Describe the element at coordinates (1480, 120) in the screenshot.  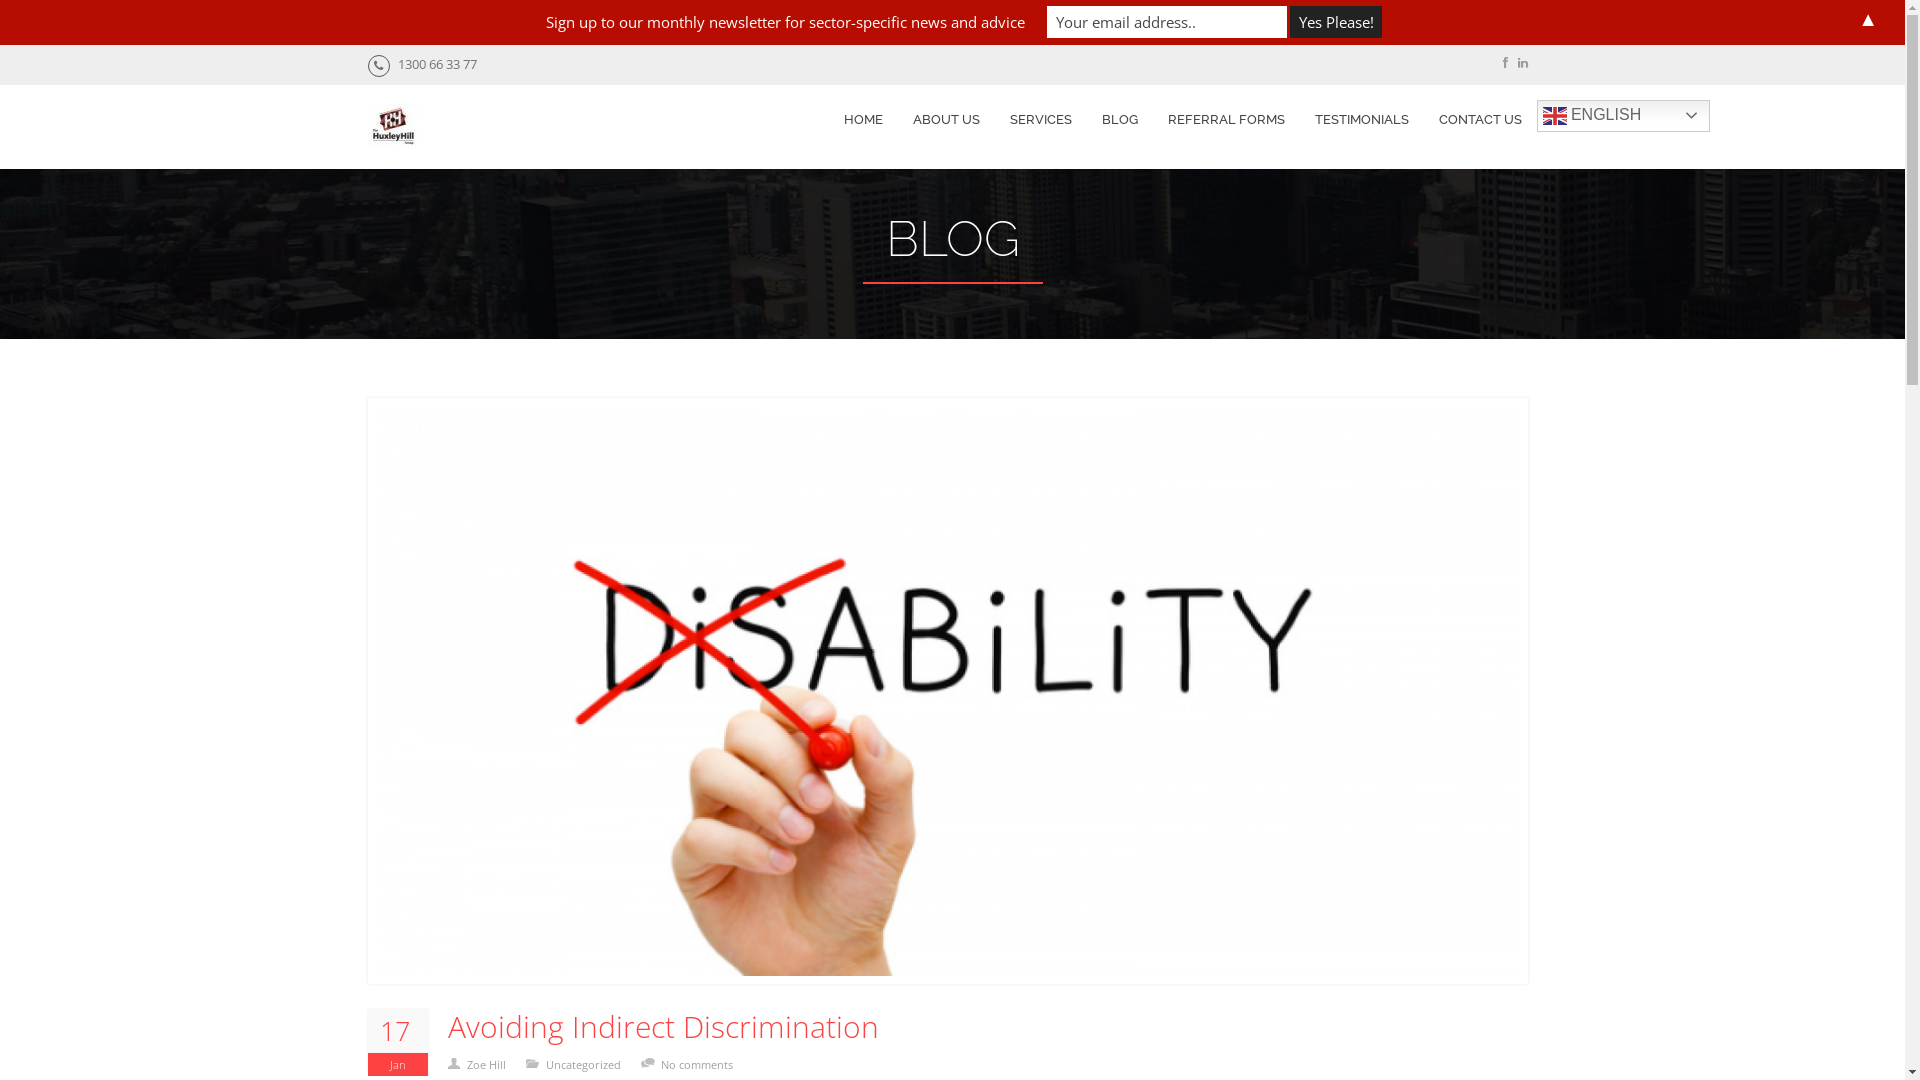
I see `CONTACT US` at that location.